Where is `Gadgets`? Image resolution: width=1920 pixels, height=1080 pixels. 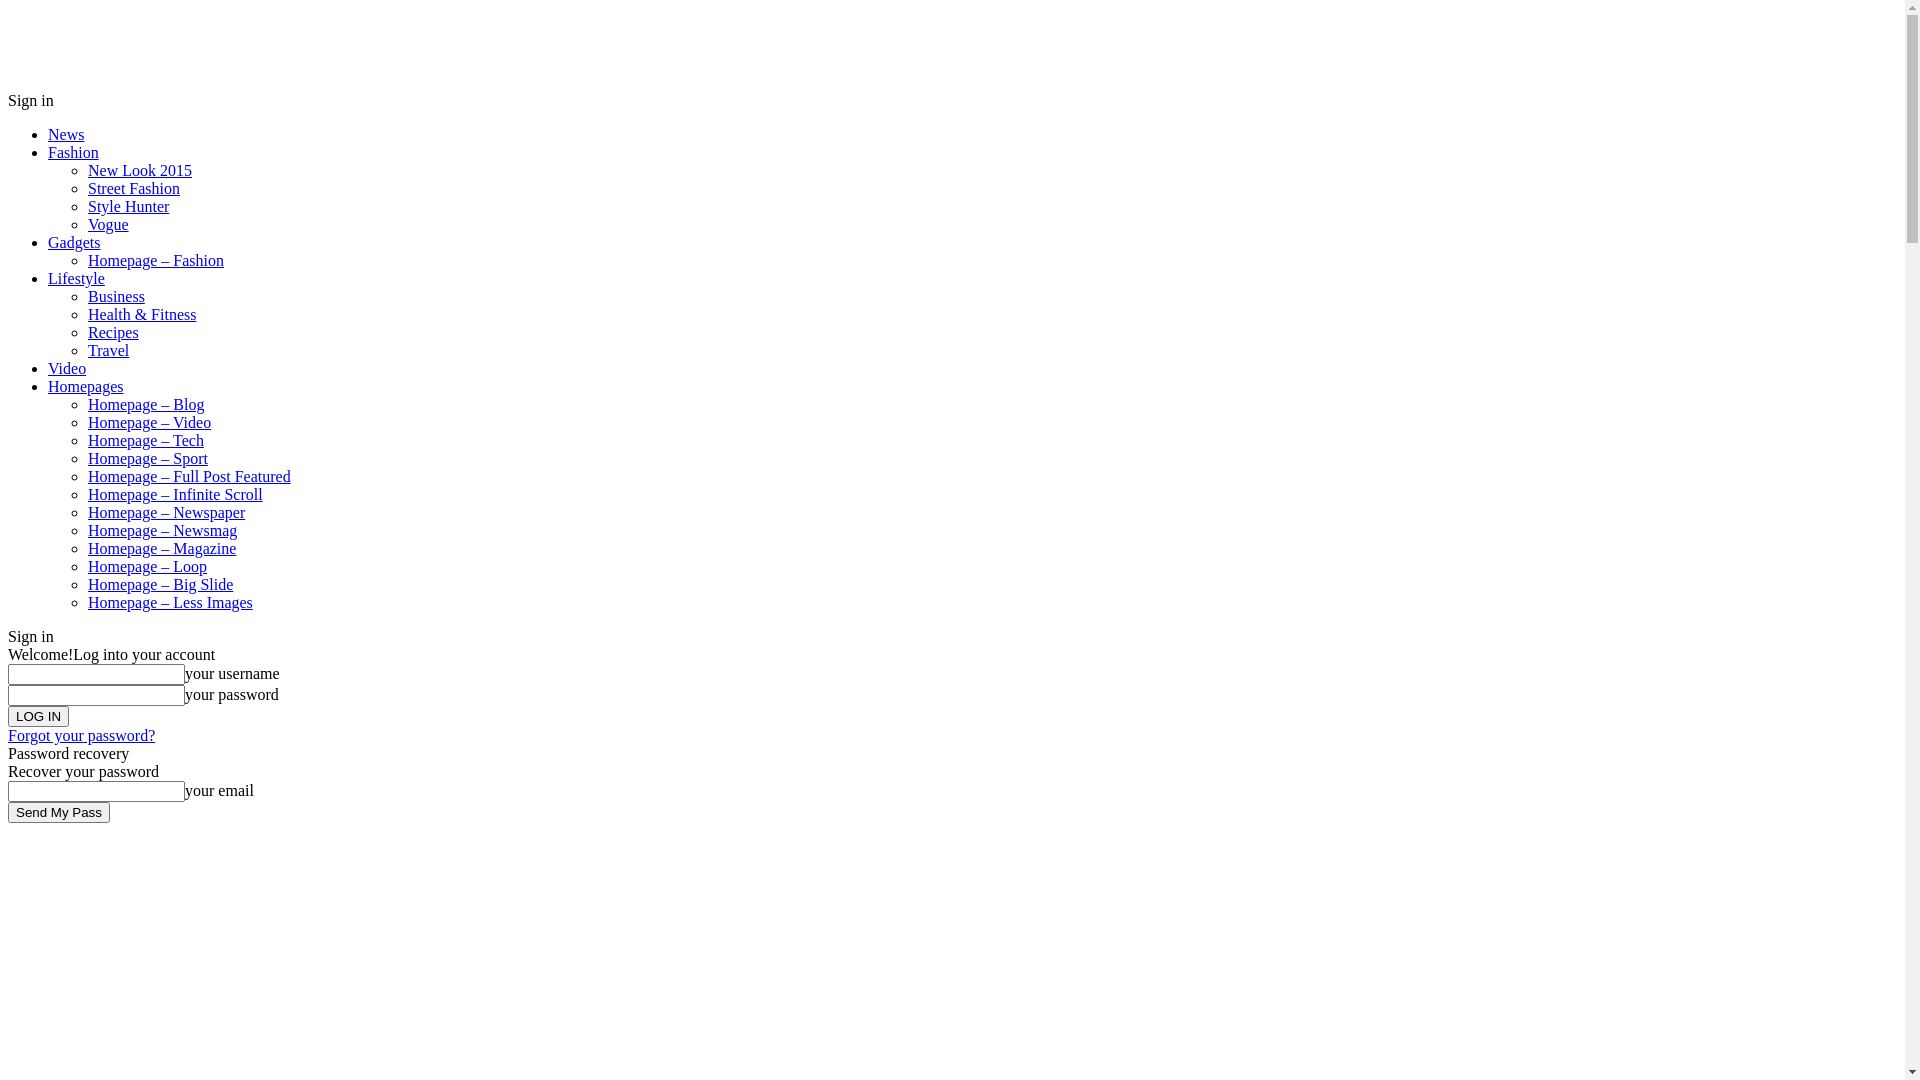 Gadgets is located at coordinates (74, 242).